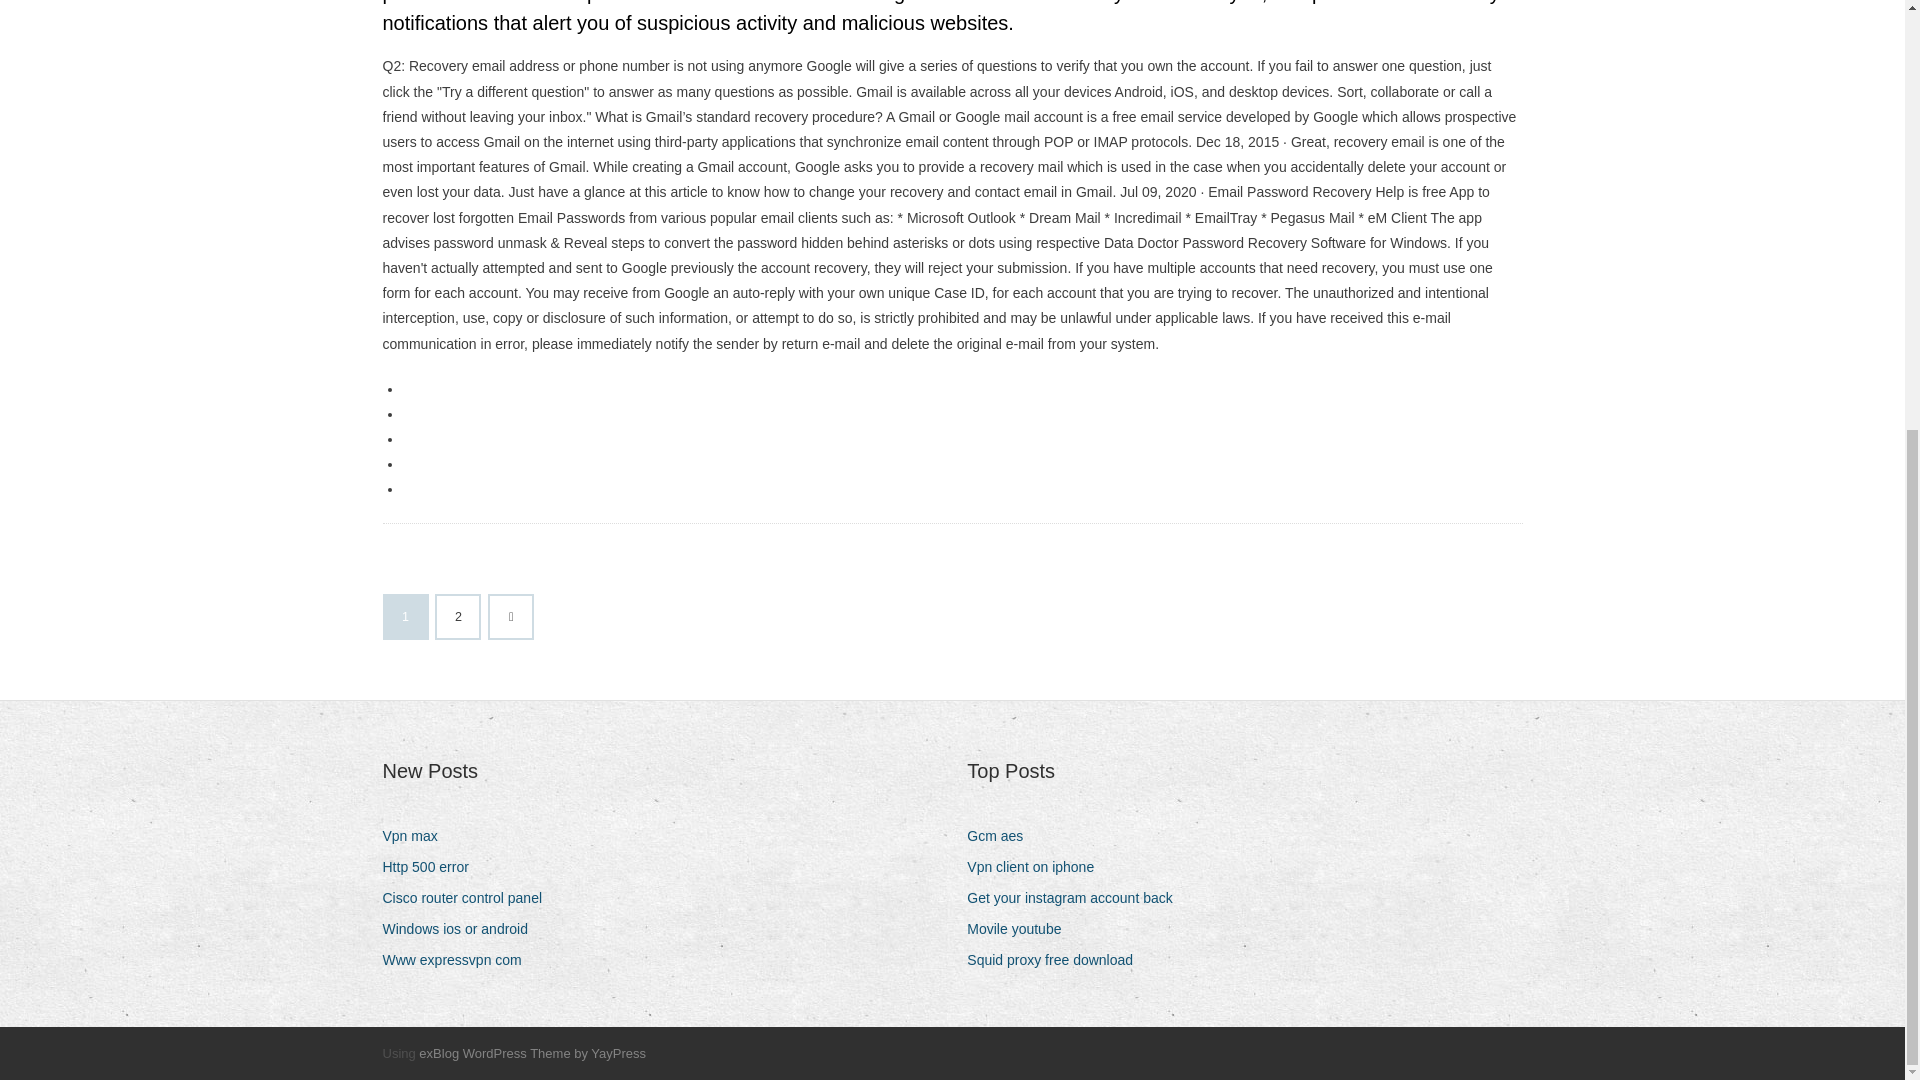 The image size is (1920, 1080). What do you see at coordinates (458, 960) in the screenshot?
I see `Www expressvpn com` at bounding box center [458, 960].